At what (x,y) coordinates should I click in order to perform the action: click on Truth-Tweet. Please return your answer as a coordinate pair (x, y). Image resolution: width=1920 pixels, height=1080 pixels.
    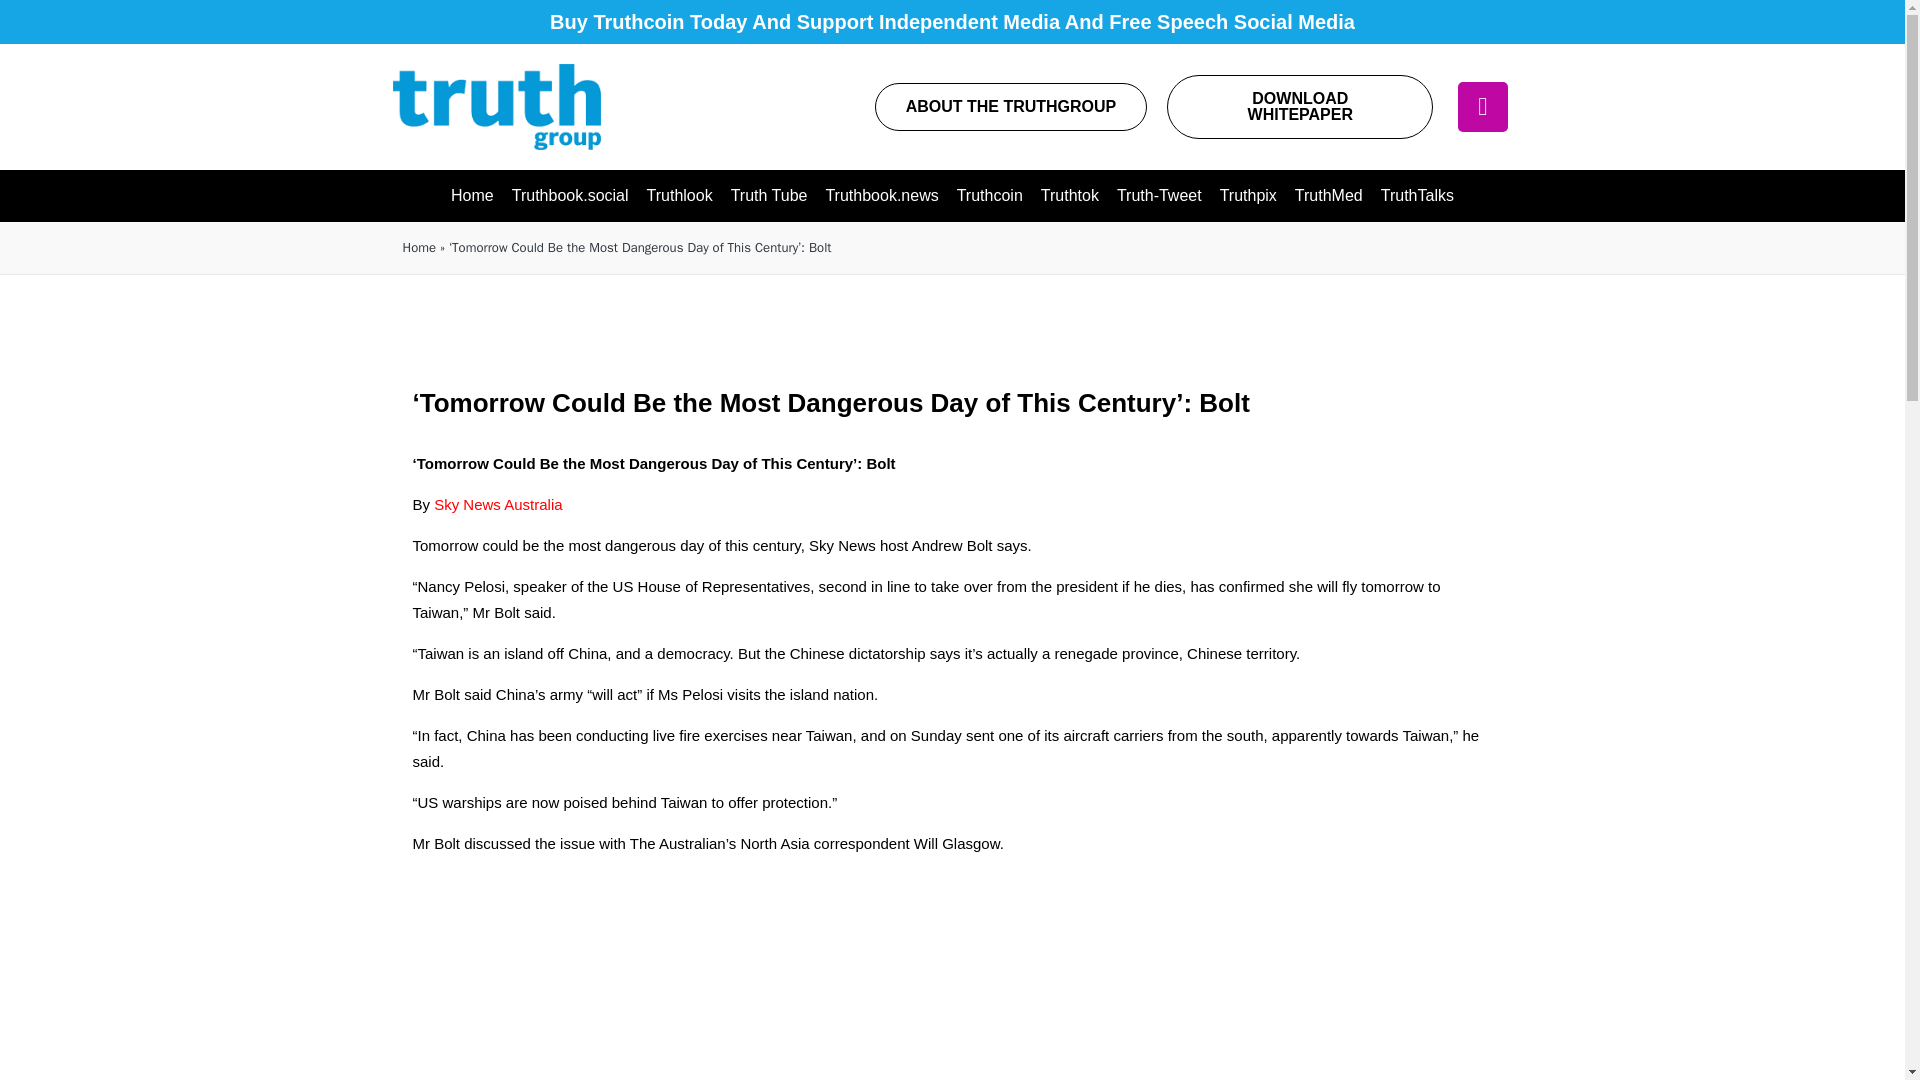
    Looking at the image, I should click on (1159, 196).